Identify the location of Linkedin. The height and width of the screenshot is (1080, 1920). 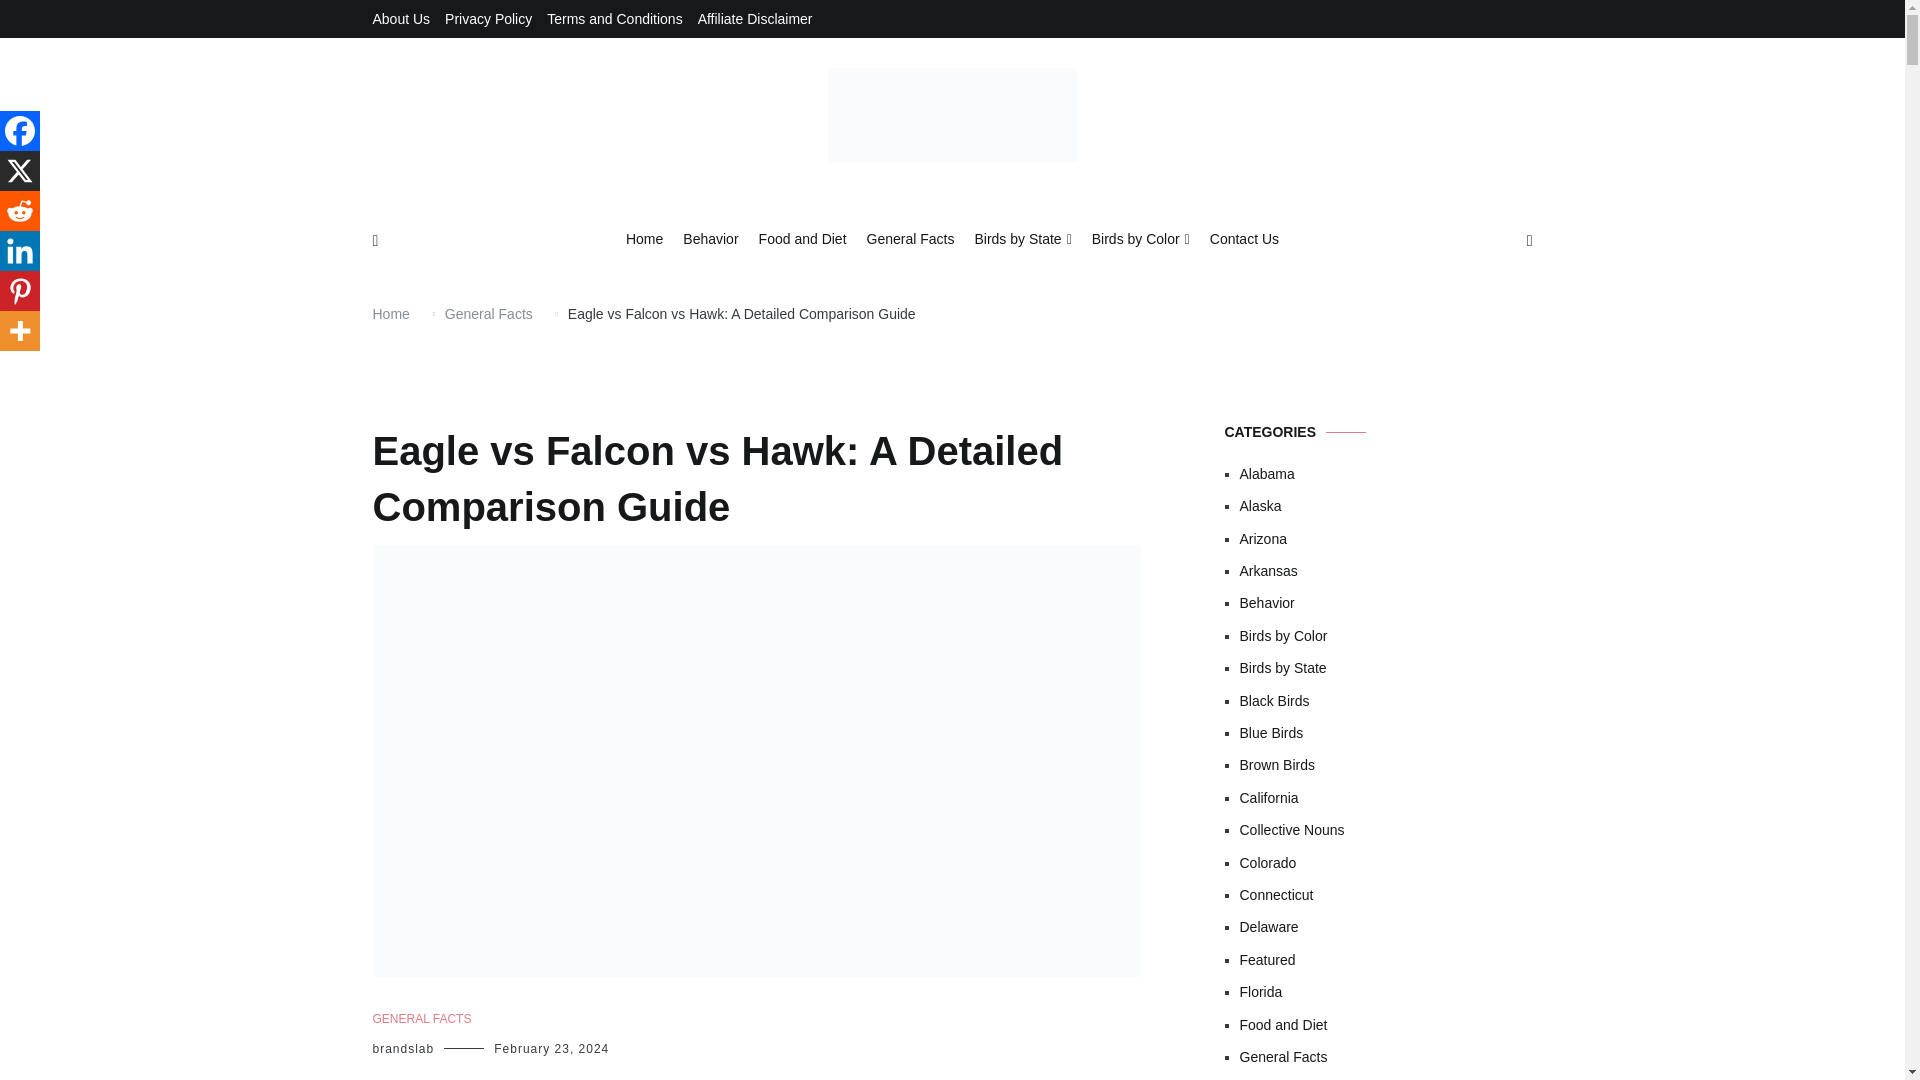
(20, 251).